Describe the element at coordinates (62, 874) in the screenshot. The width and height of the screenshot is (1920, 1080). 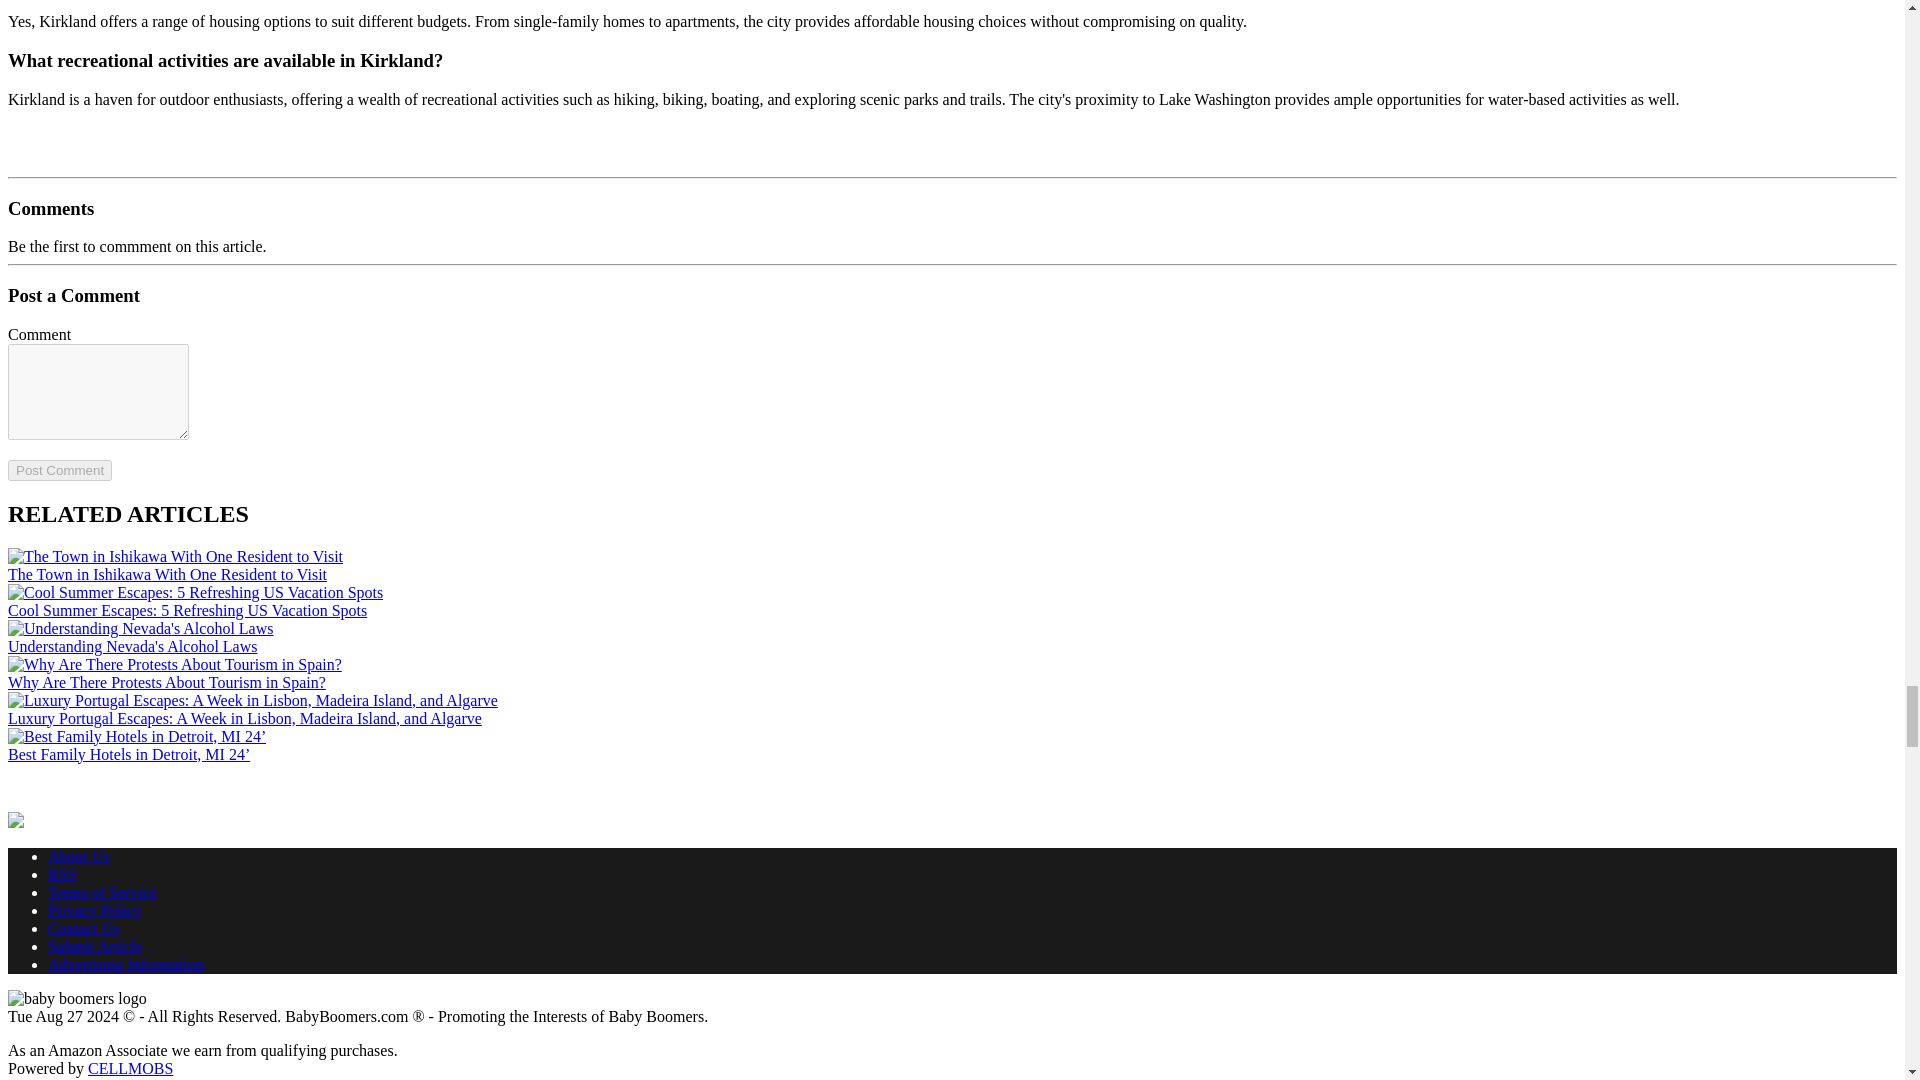
I see `RSS` at that location.